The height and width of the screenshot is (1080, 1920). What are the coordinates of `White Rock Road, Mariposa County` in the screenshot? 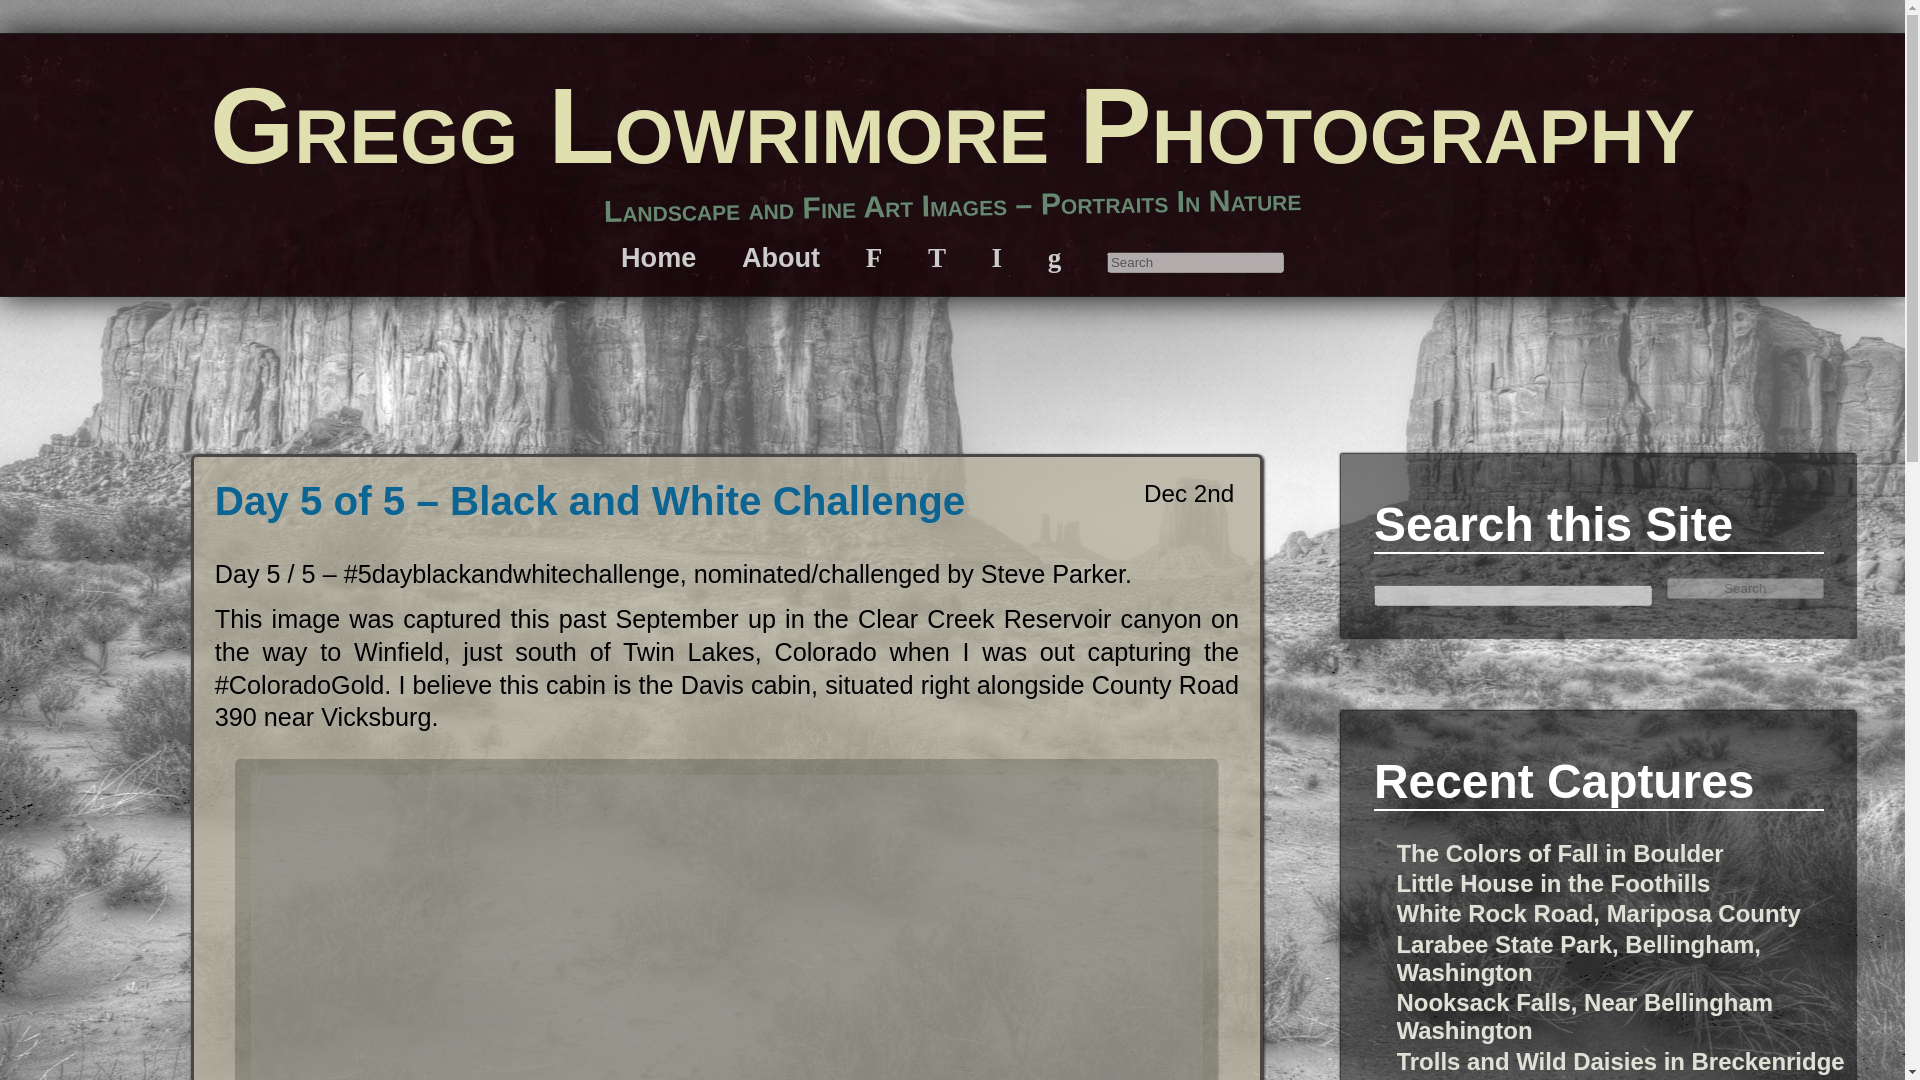 It's located at (1598, 912).